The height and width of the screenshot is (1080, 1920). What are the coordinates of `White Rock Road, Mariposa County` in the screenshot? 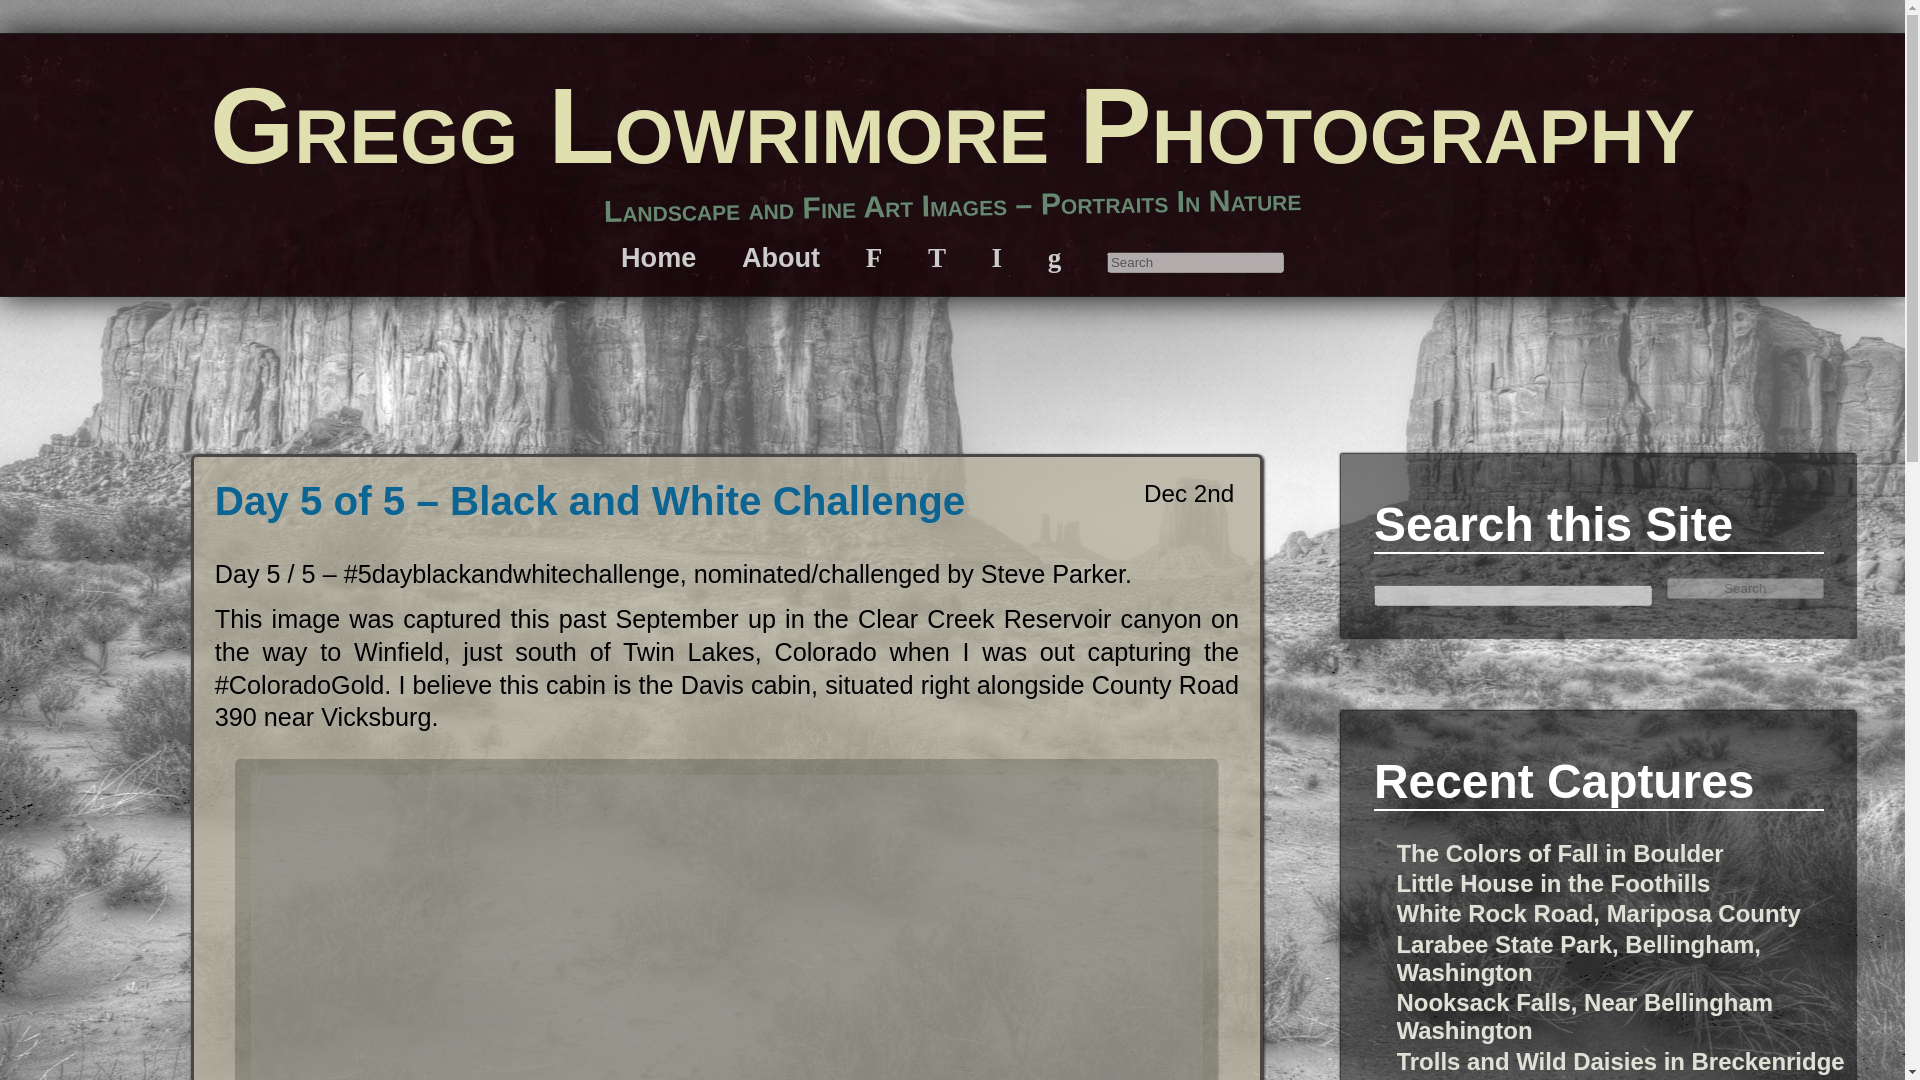 It's located at (1598, 912).